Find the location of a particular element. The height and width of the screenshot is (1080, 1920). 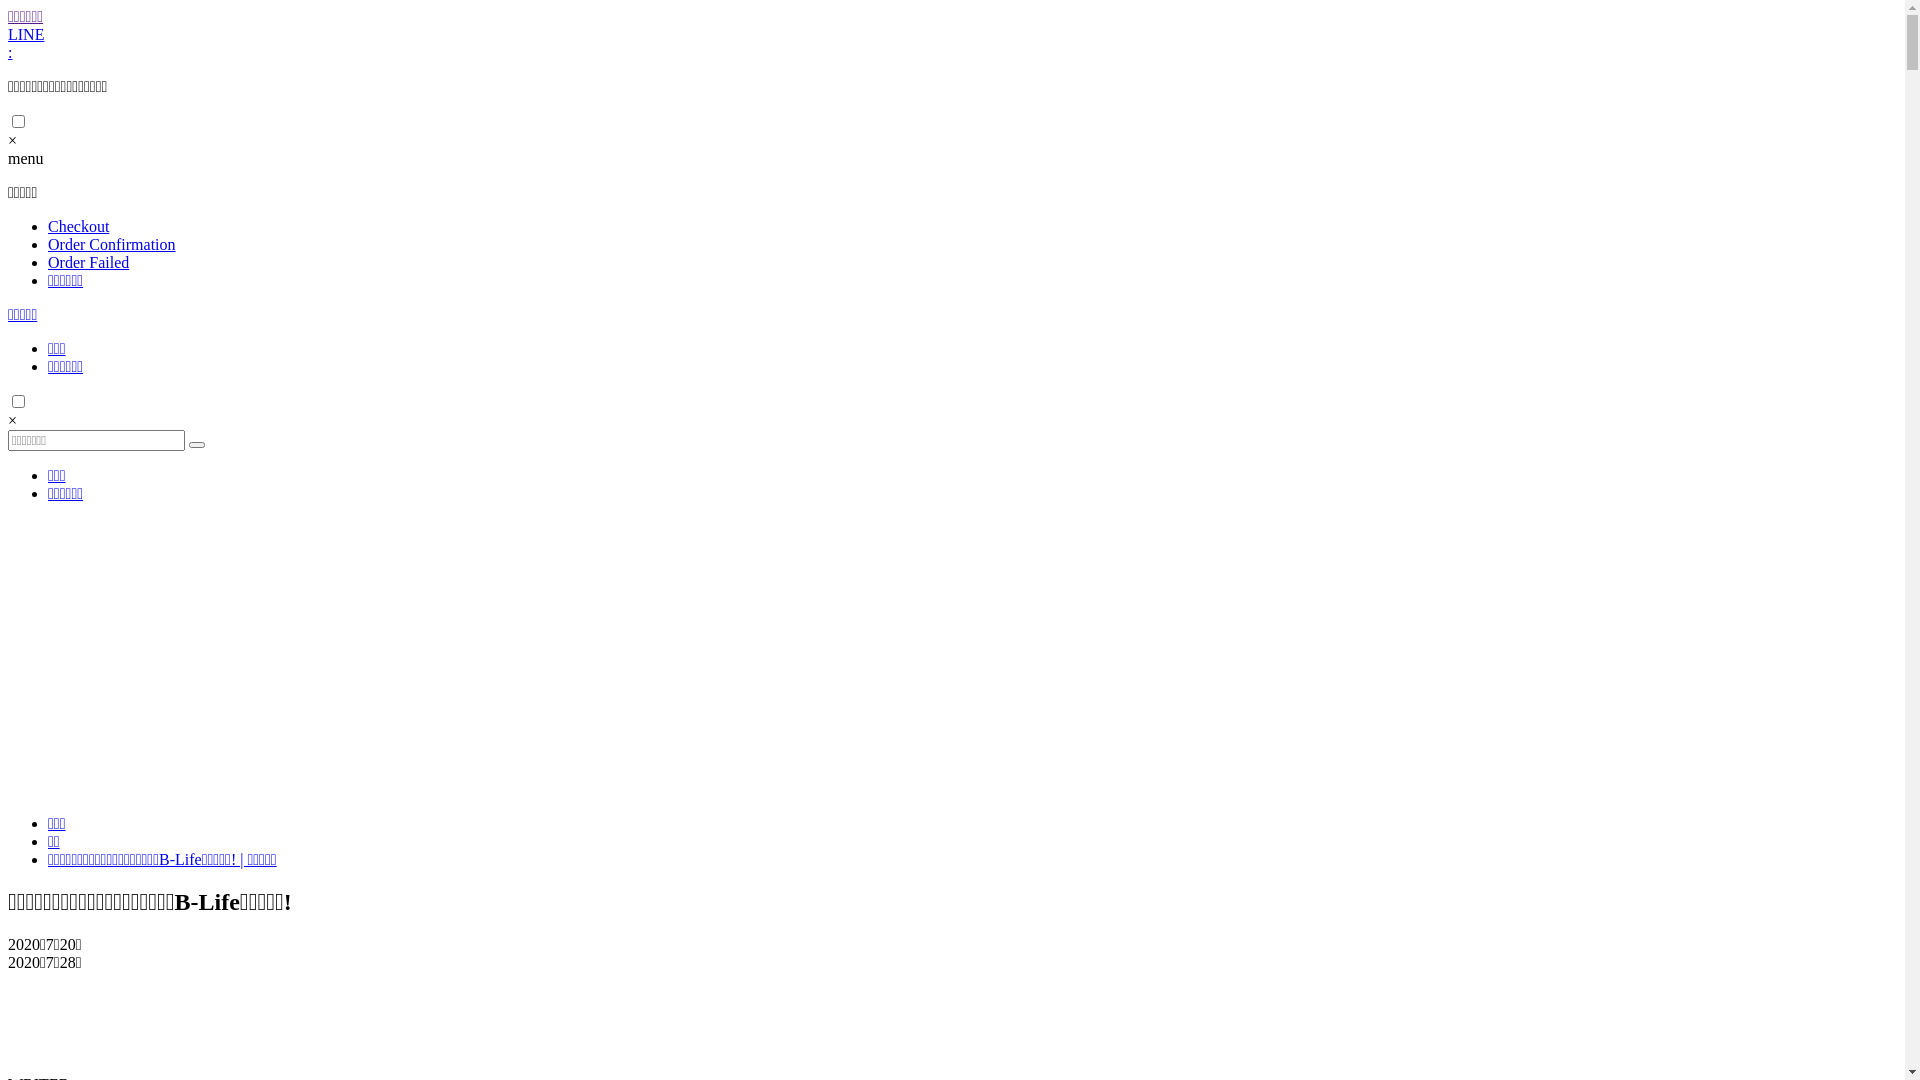

Order Failed is located at coordinates (88, 262).